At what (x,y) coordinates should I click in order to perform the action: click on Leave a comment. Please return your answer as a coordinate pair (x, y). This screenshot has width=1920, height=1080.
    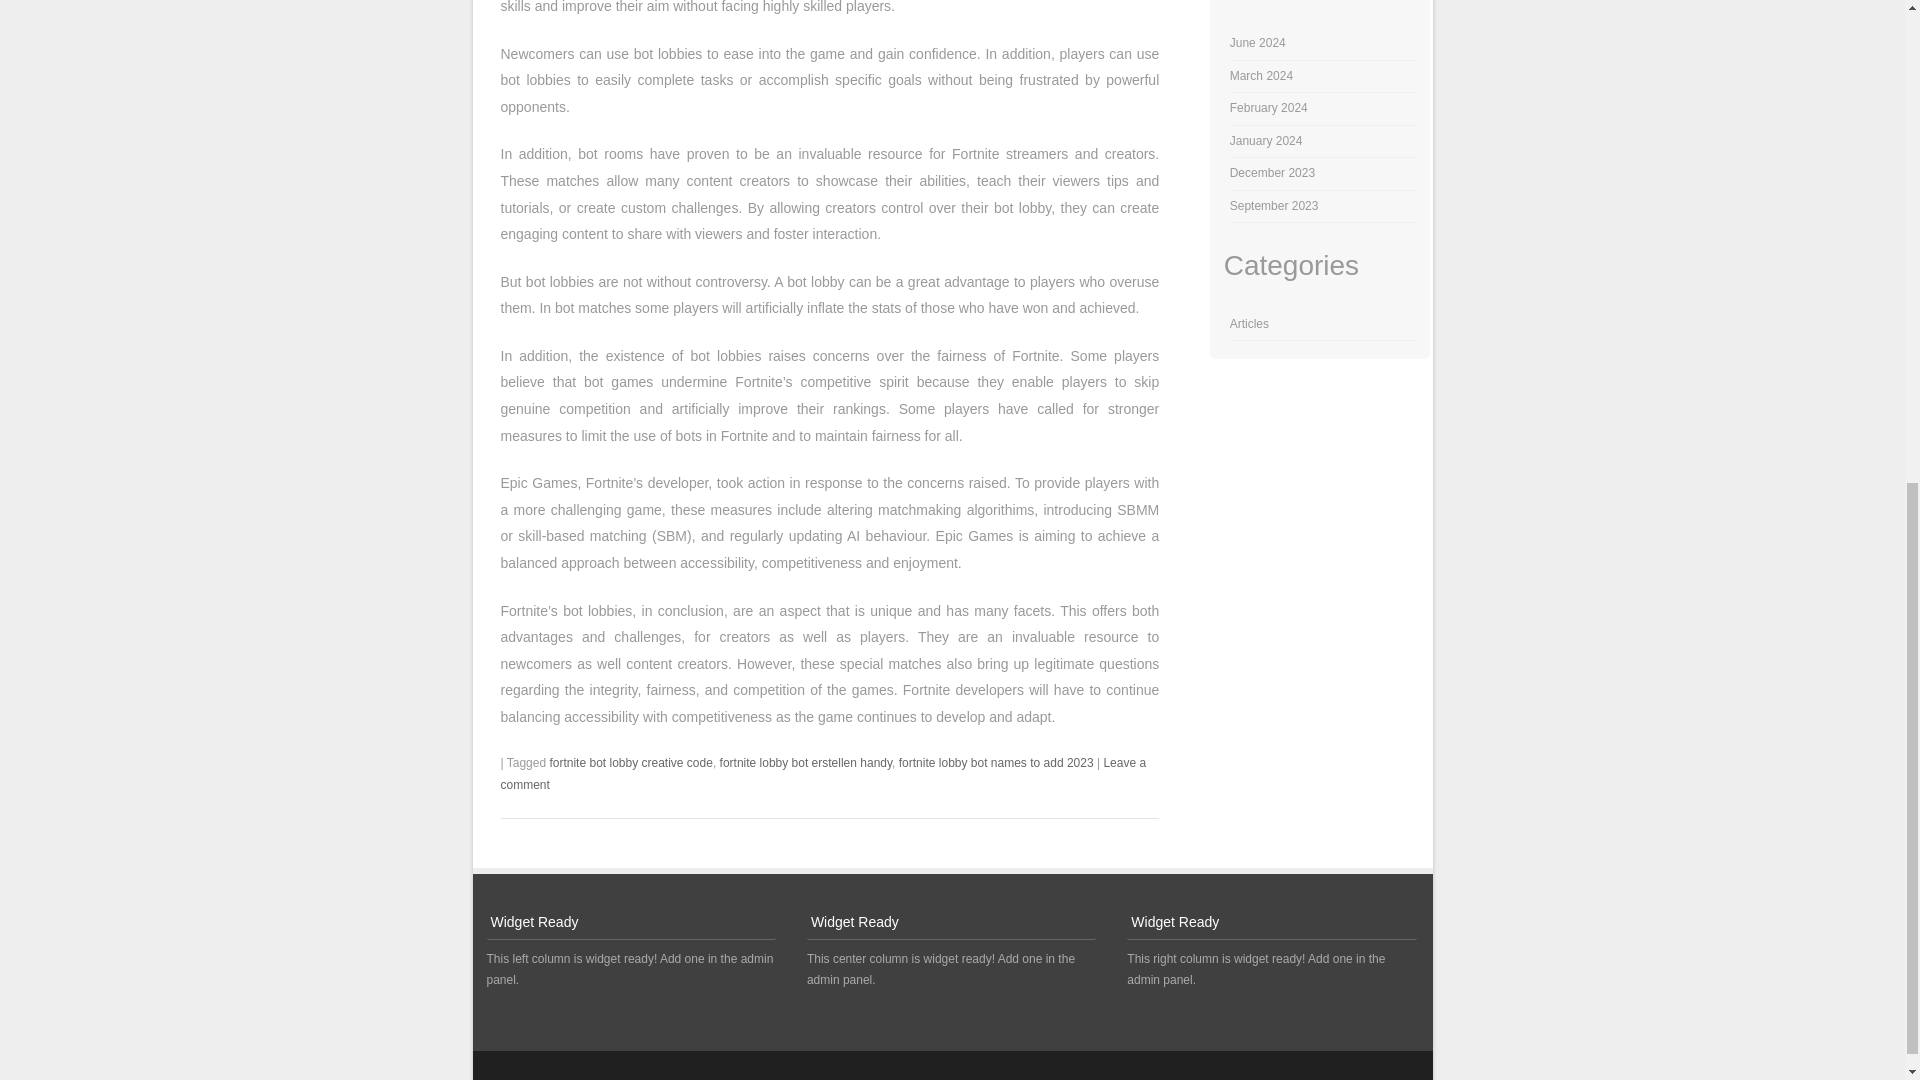
    Looking at the image, I should click on (822, 774).